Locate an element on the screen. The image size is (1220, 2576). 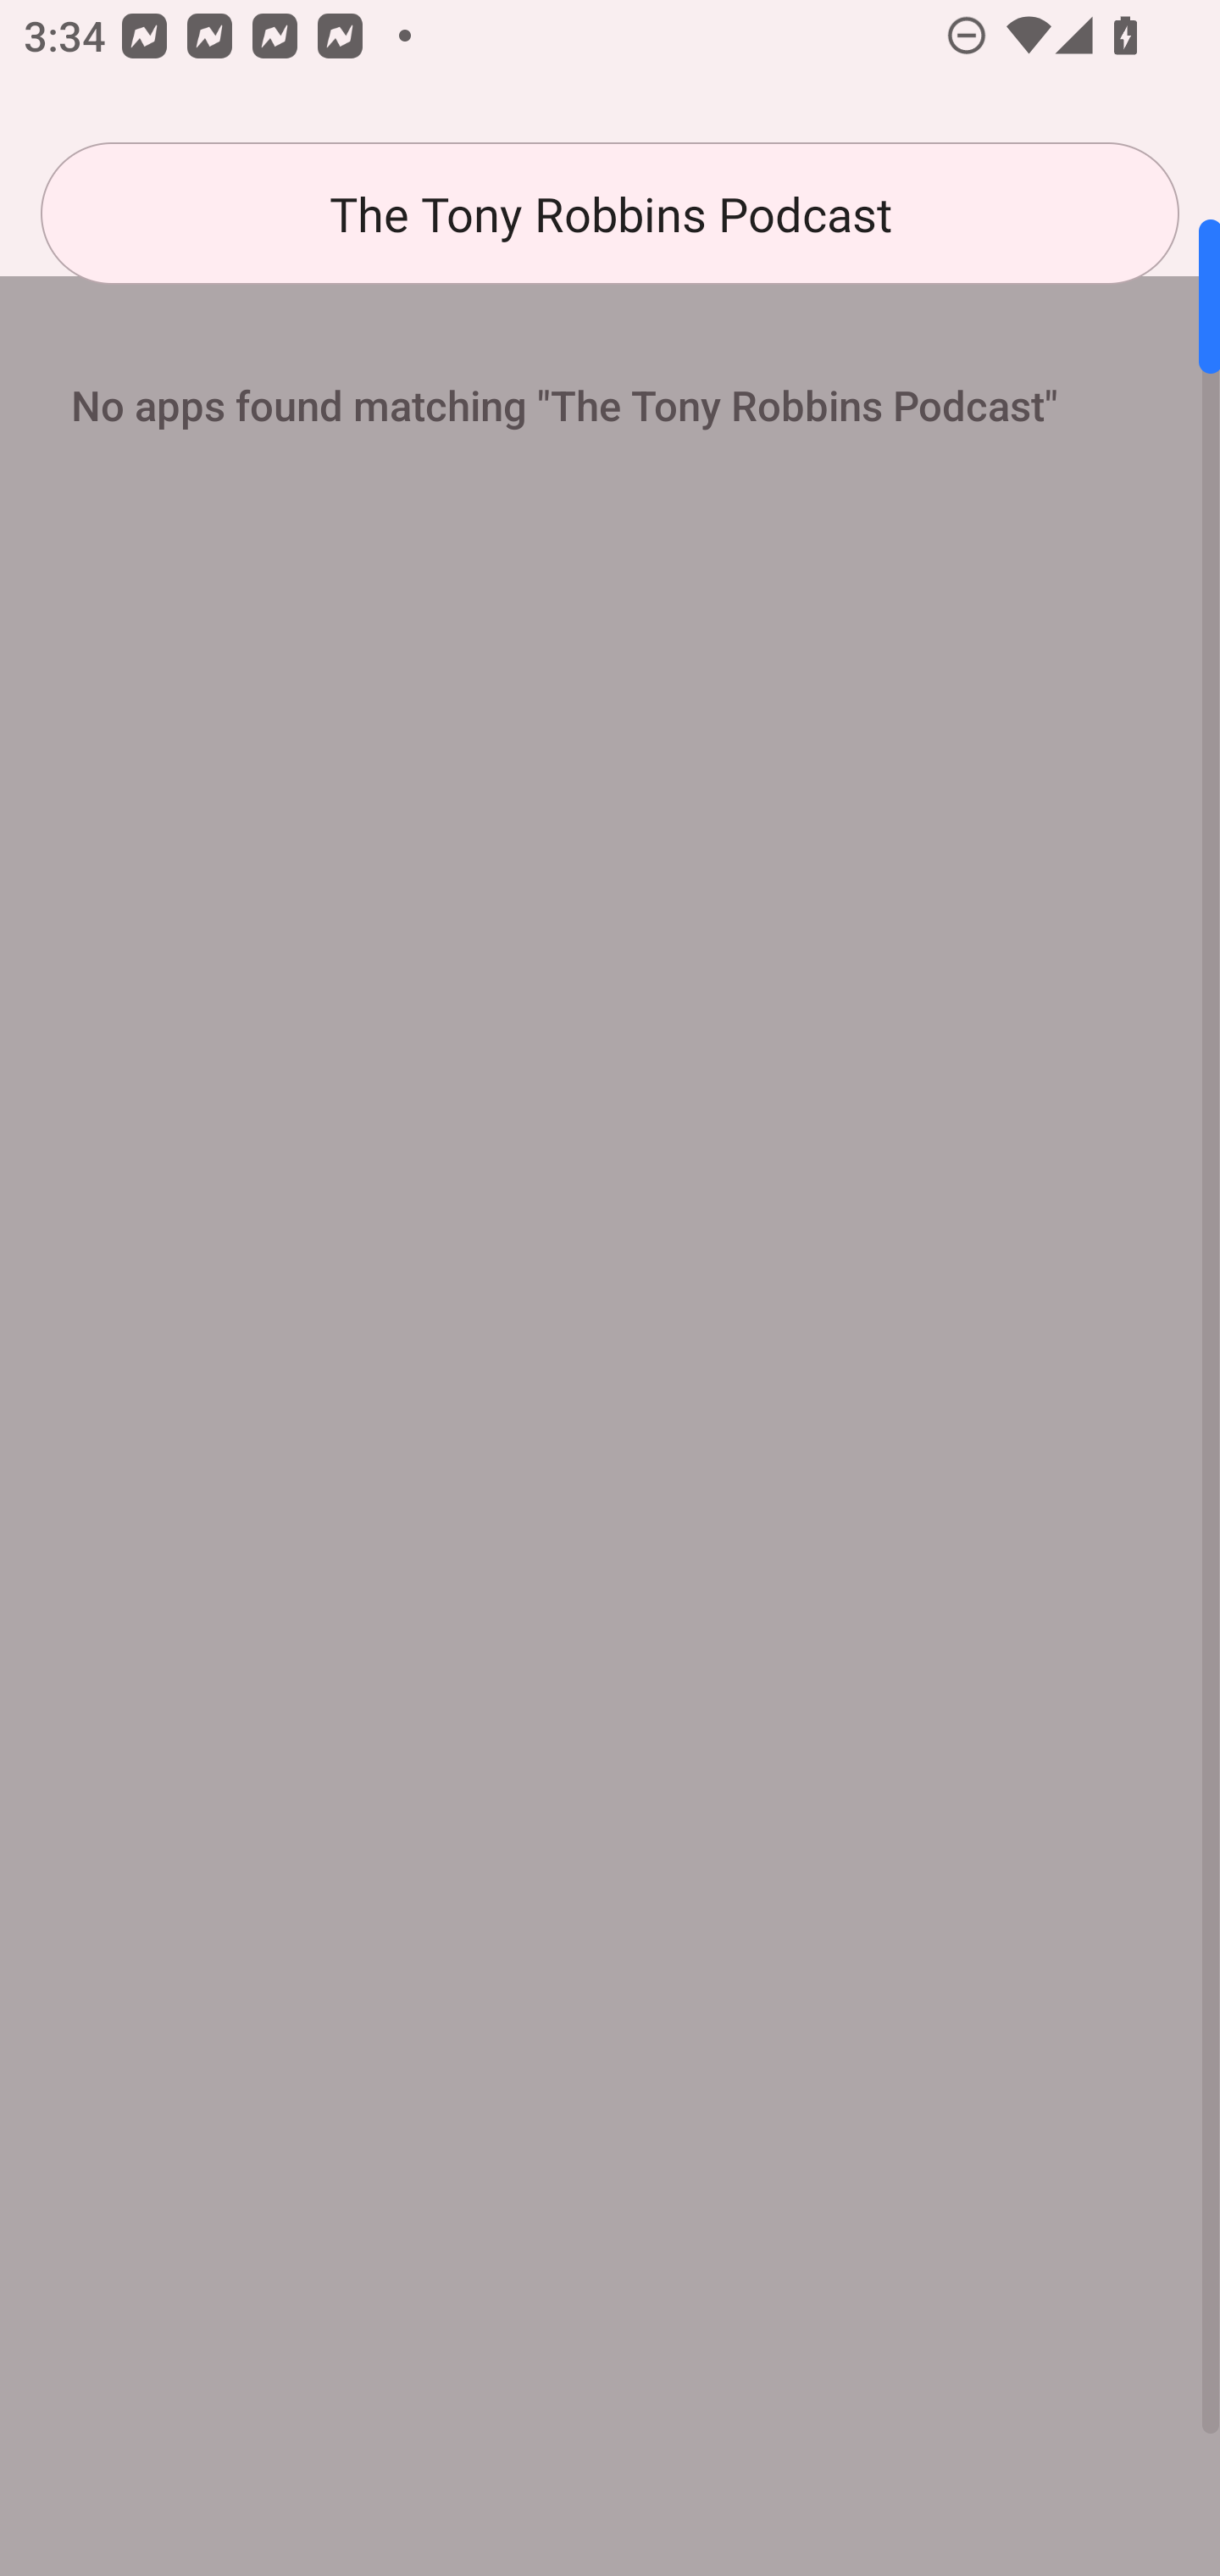
The Tony Robbins Podcast is located at coordinates (610, 214).